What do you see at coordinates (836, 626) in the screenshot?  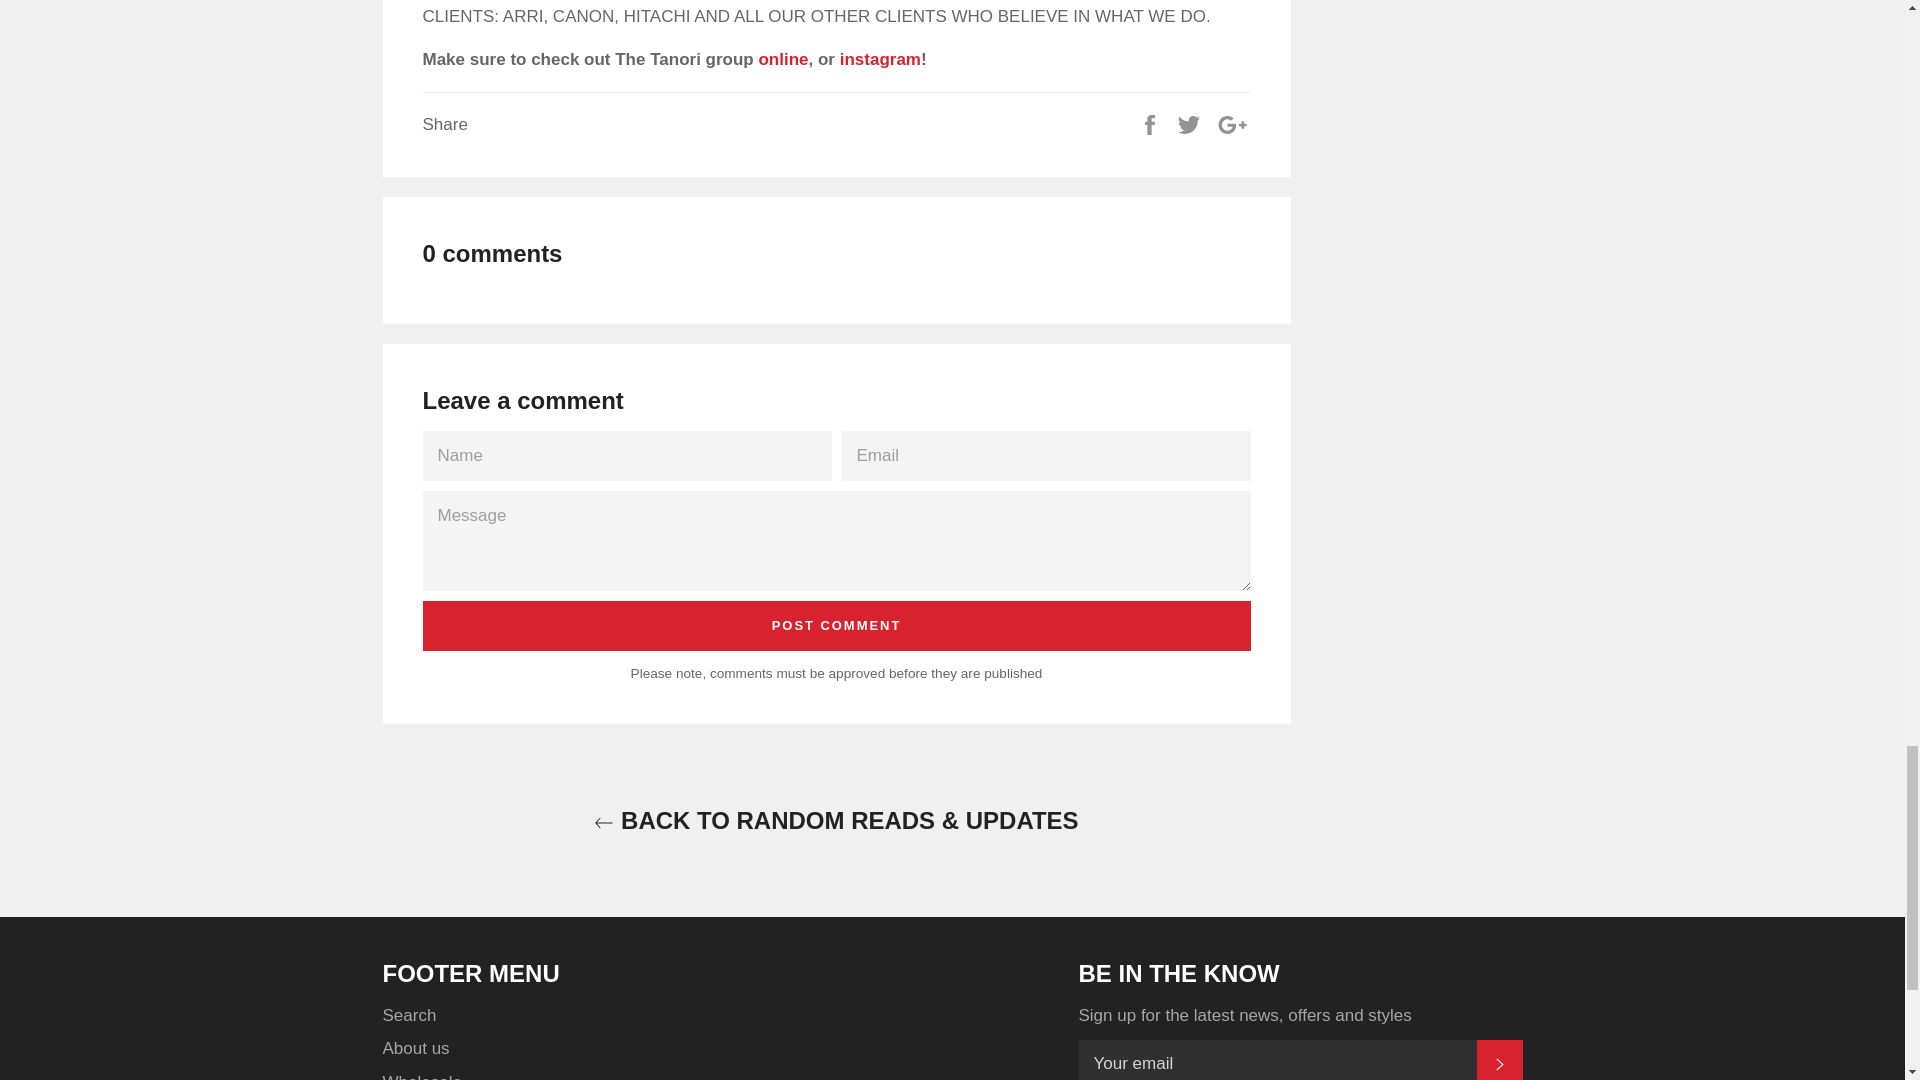 I see `Post comment` at bounding box center [836, 626].